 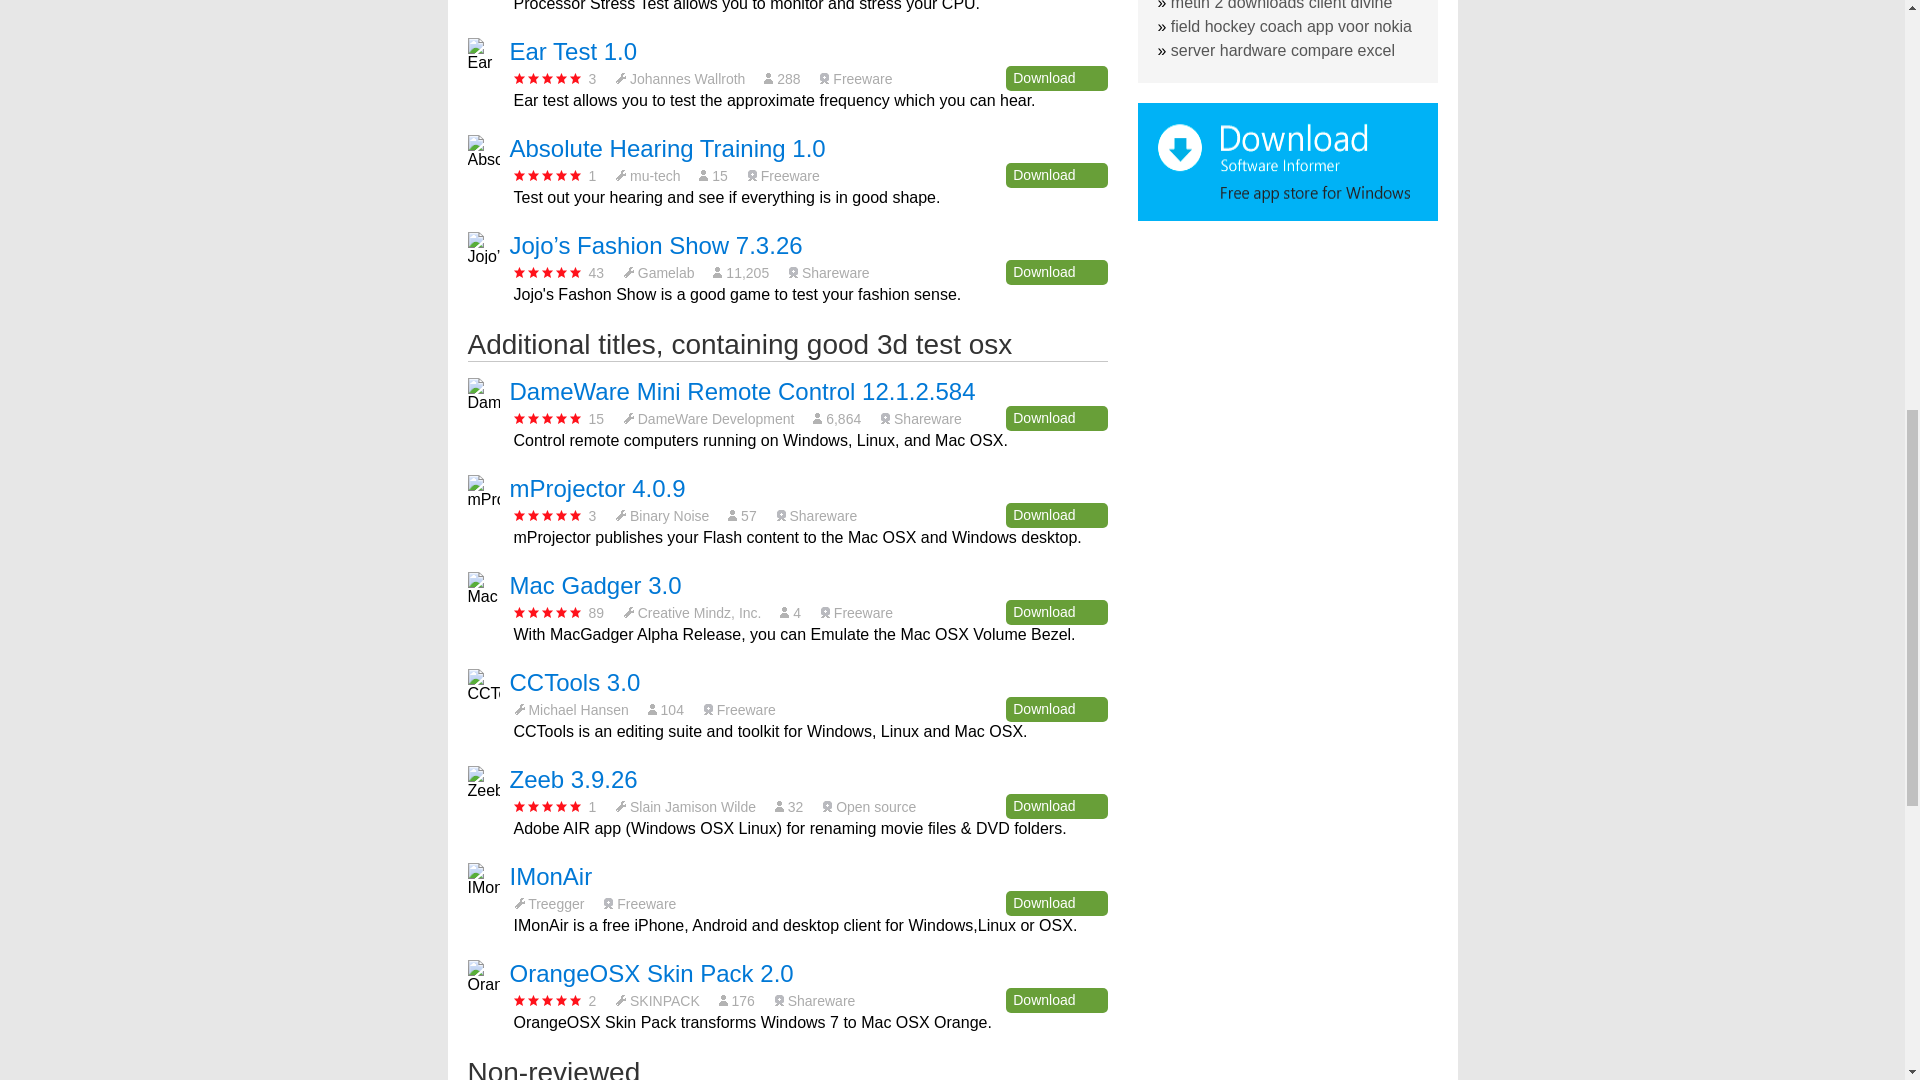 What do you see at coordinates (1056, 806) in the screenshot?
I see `Download` at bounding box center [1056, 806].